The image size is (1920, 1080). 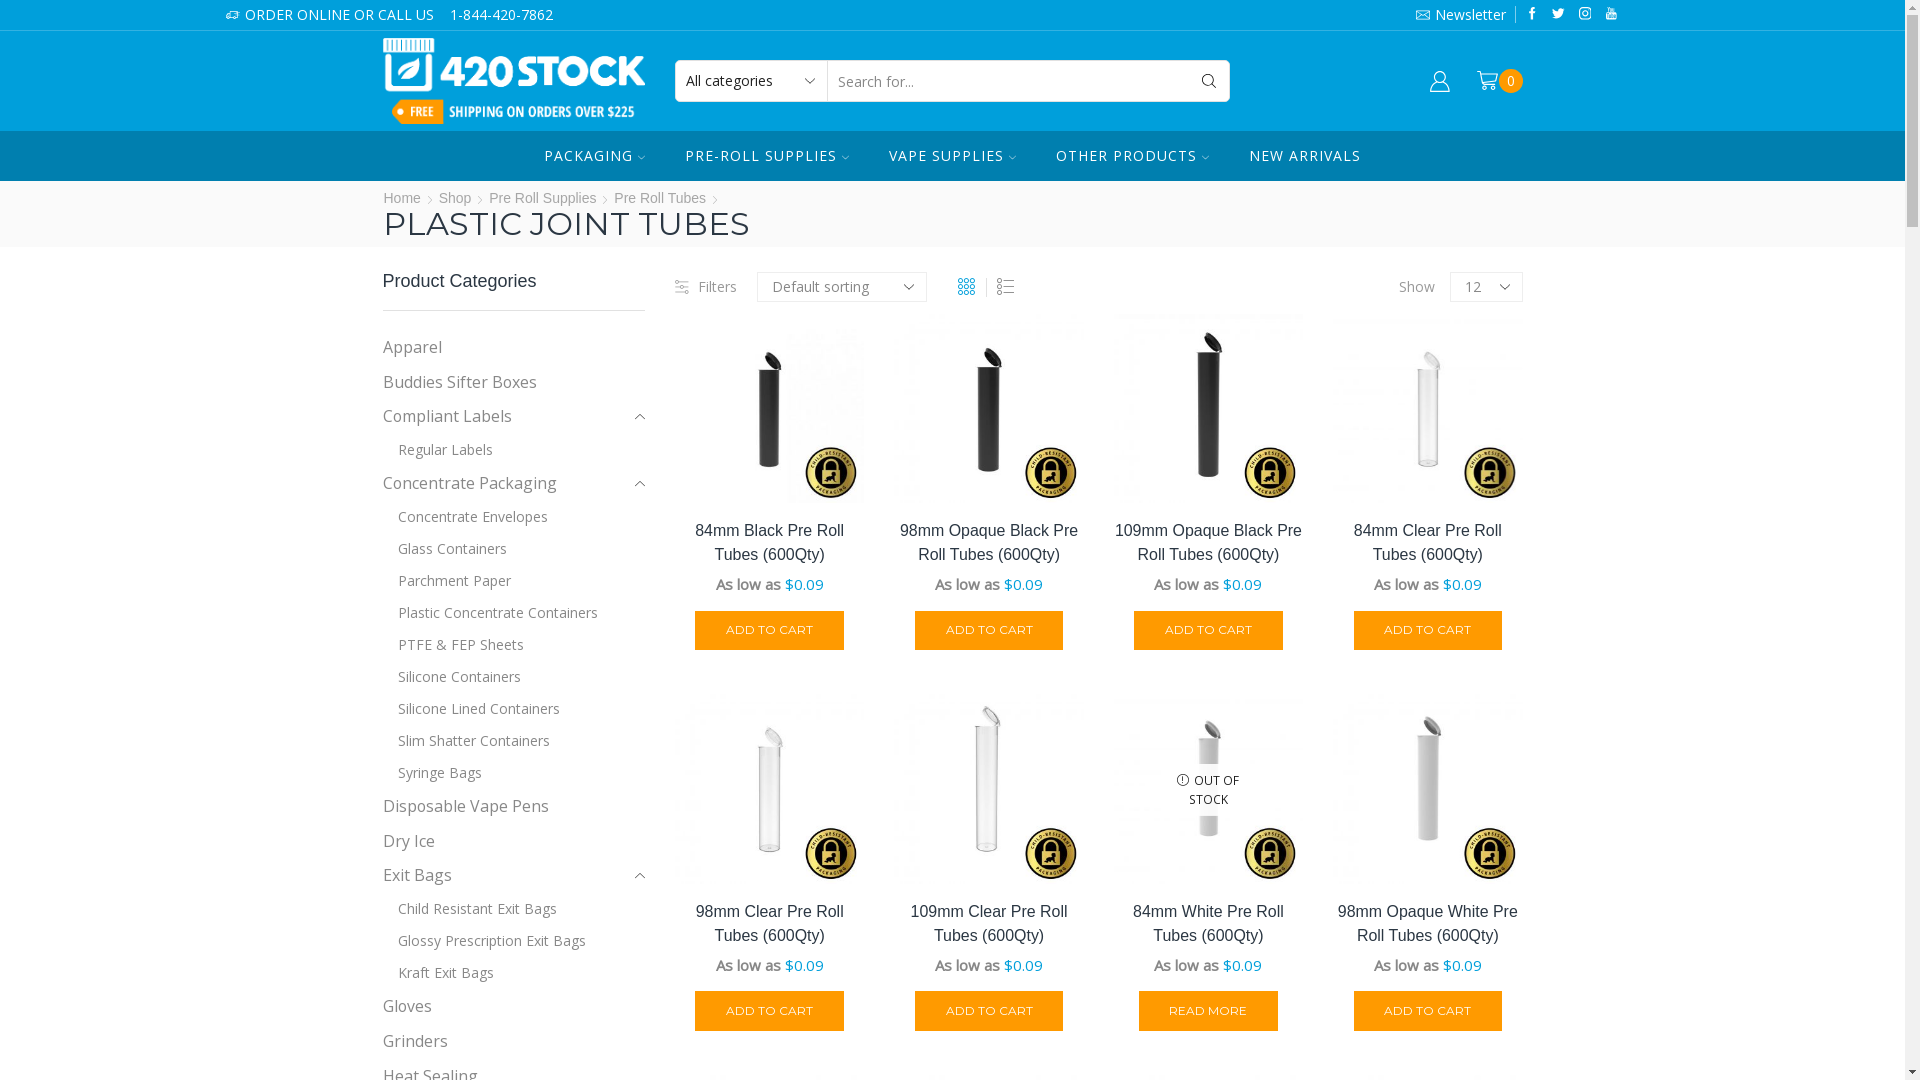 What do you see at coordinates (456, 198) in the screenshot?
I see `Shop` at bounding box center [456, 198].